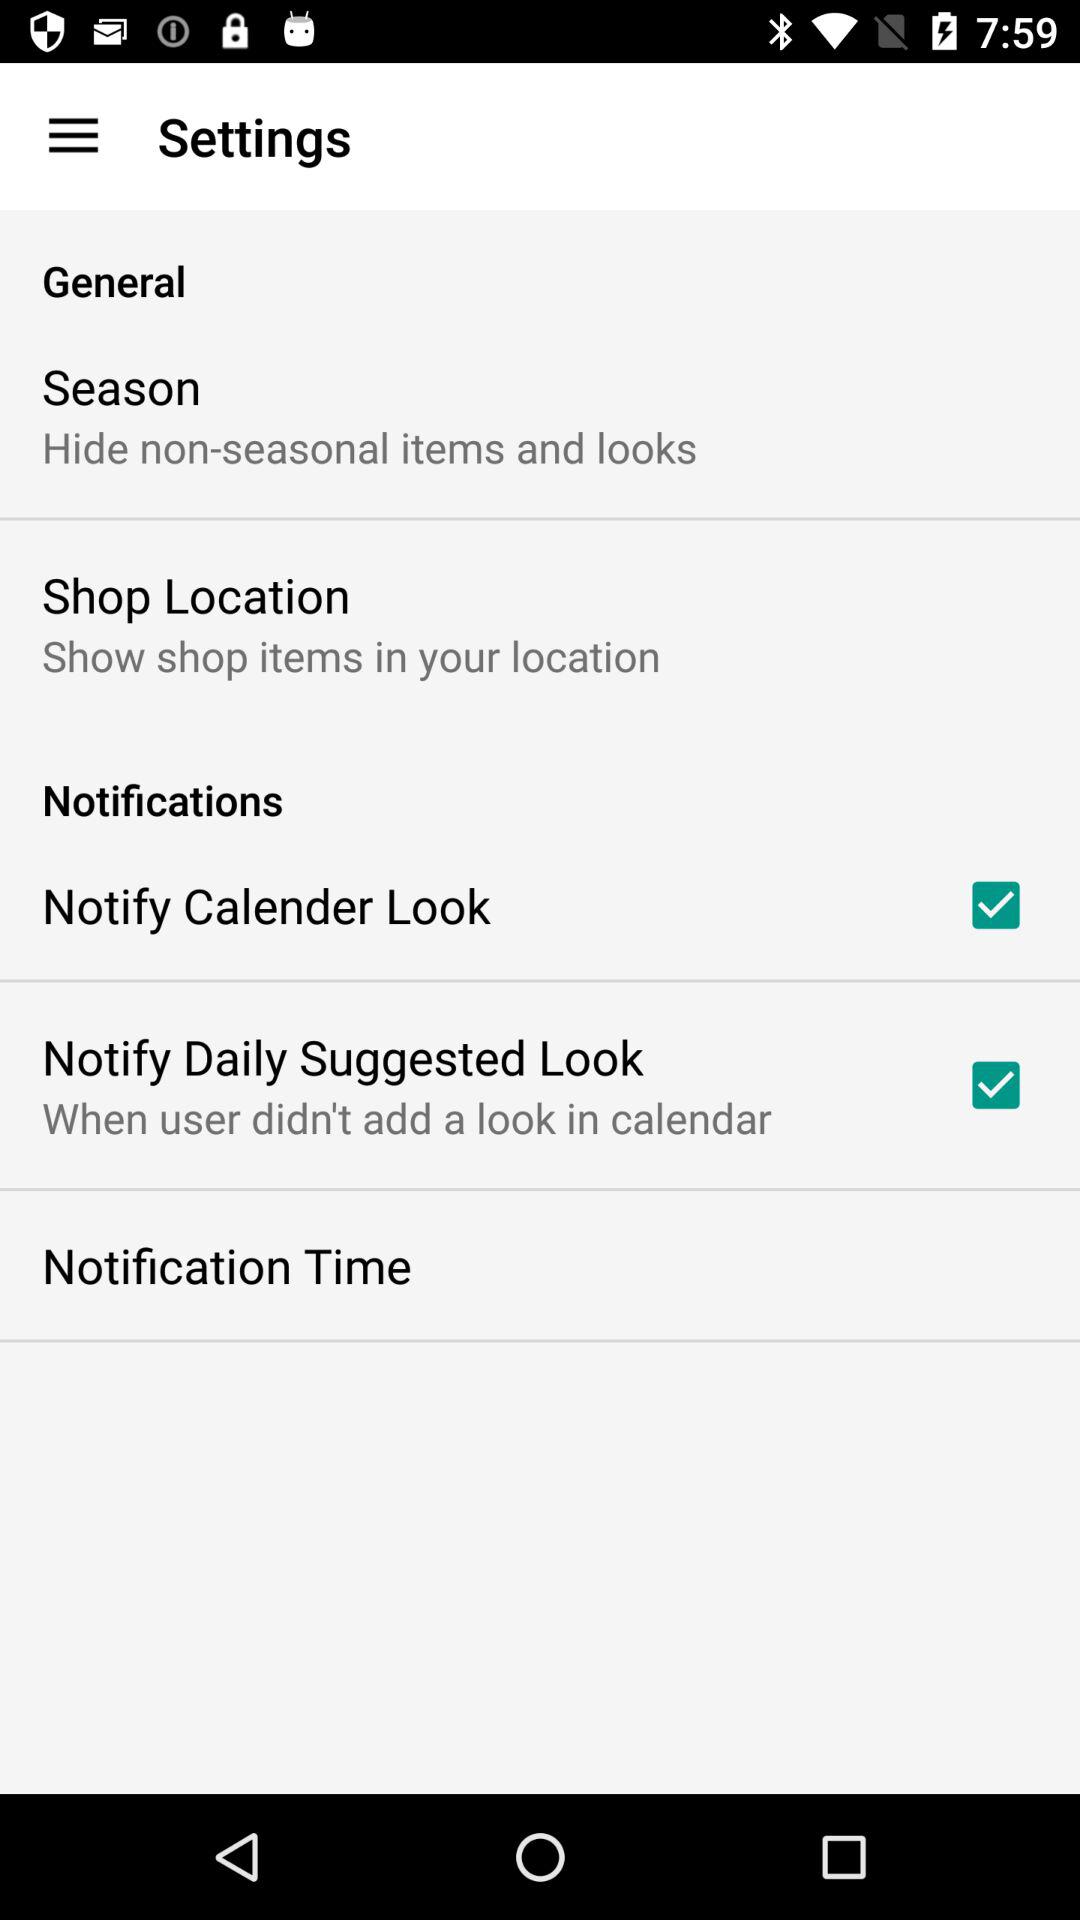 This screenshot has height=1920, width=1080. What do you see at coordinates (266, 905) in the screenshot?
I see `jump to notify calender look icon` at bounding box center [266, 905].